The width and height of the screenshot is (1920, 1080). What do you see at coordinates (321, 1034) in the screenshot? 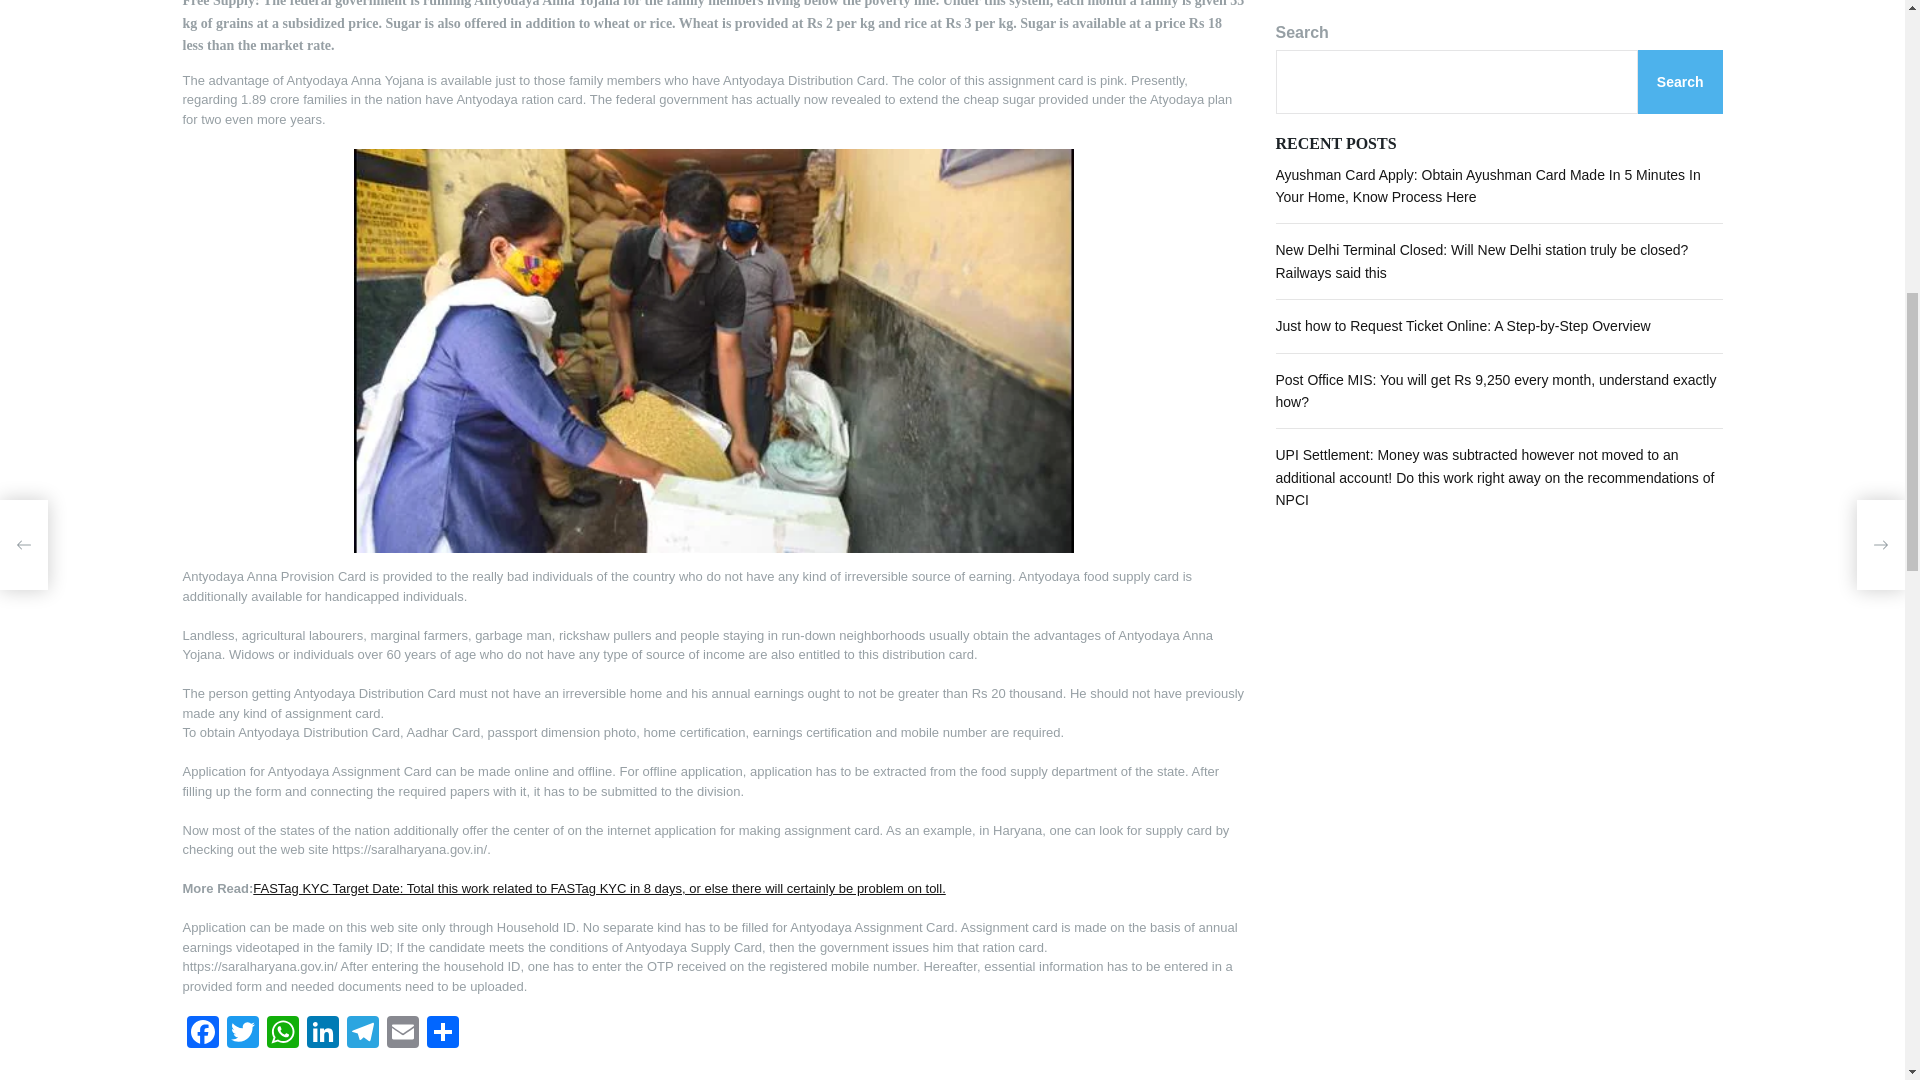
I see `LinkedIn` at bounding box center [321, 1034].